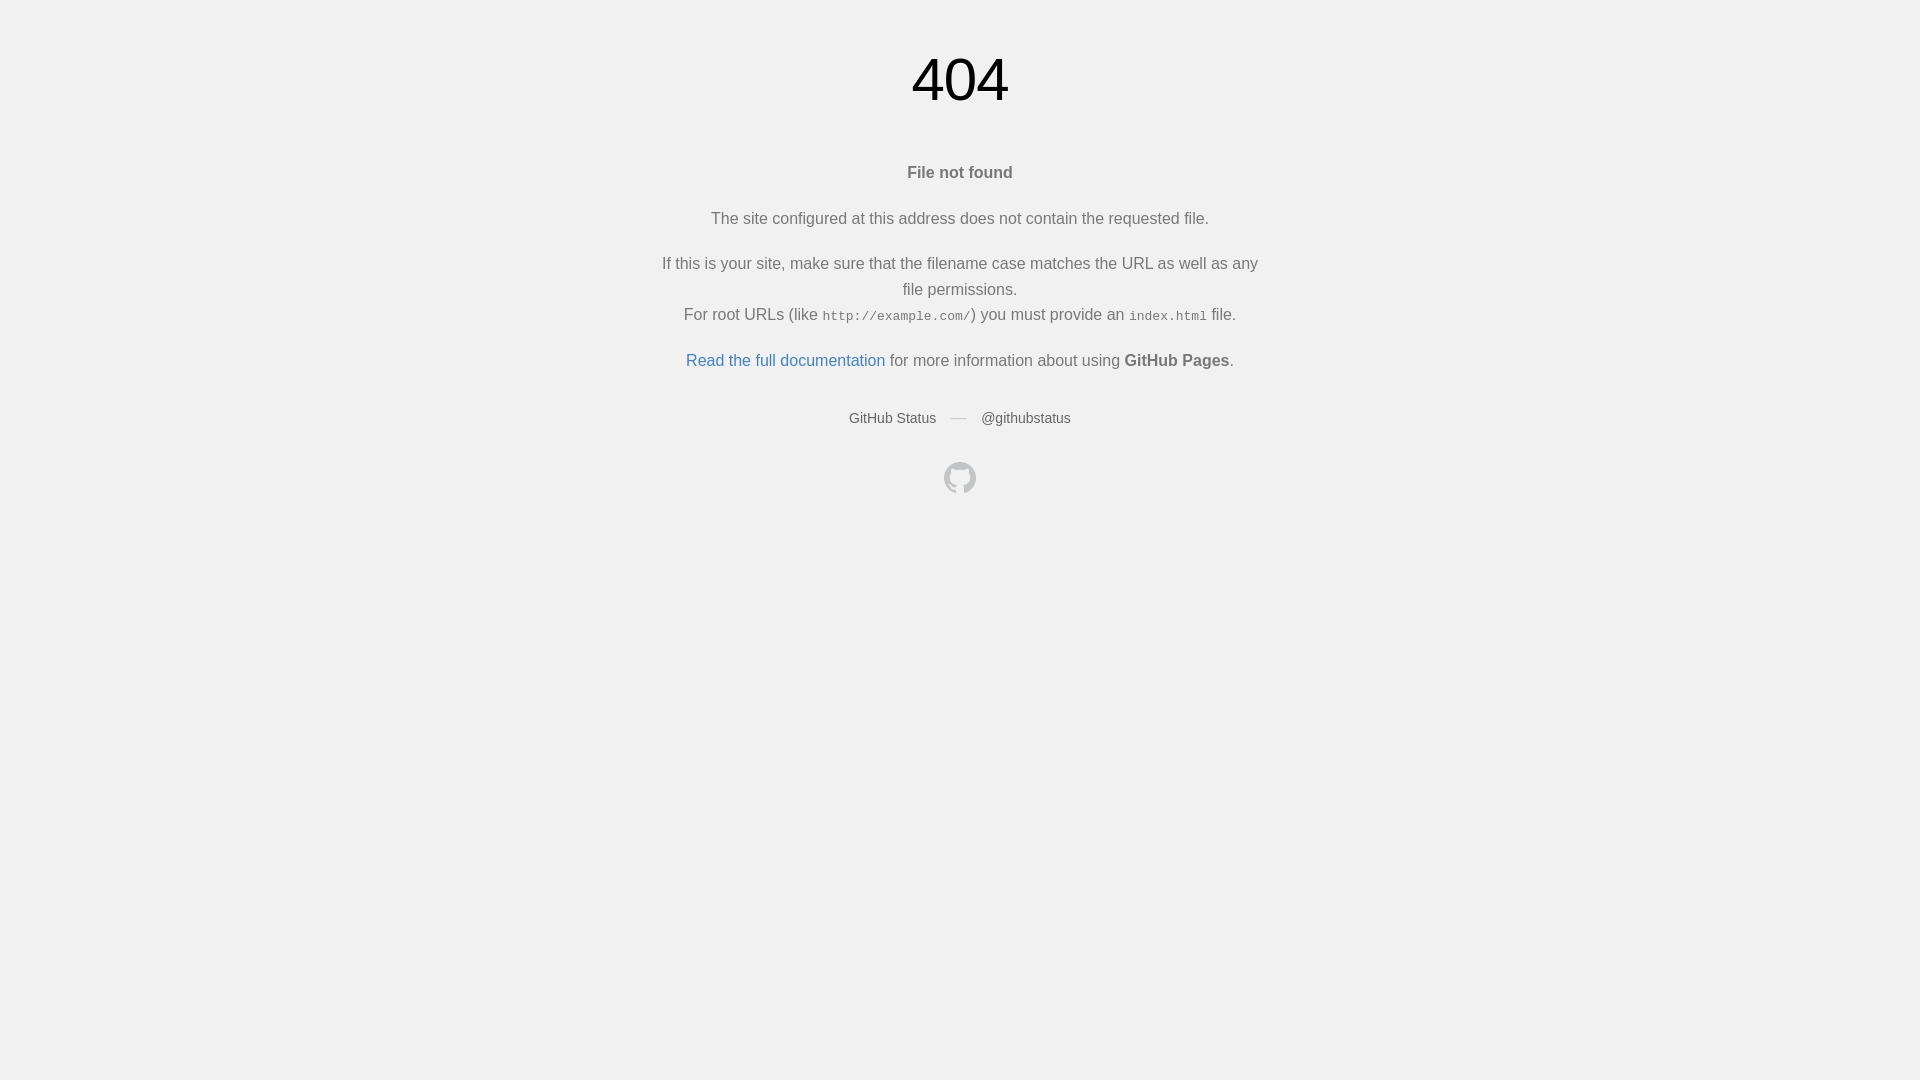  I want to click on @githubstatus, so click(1026, 418).